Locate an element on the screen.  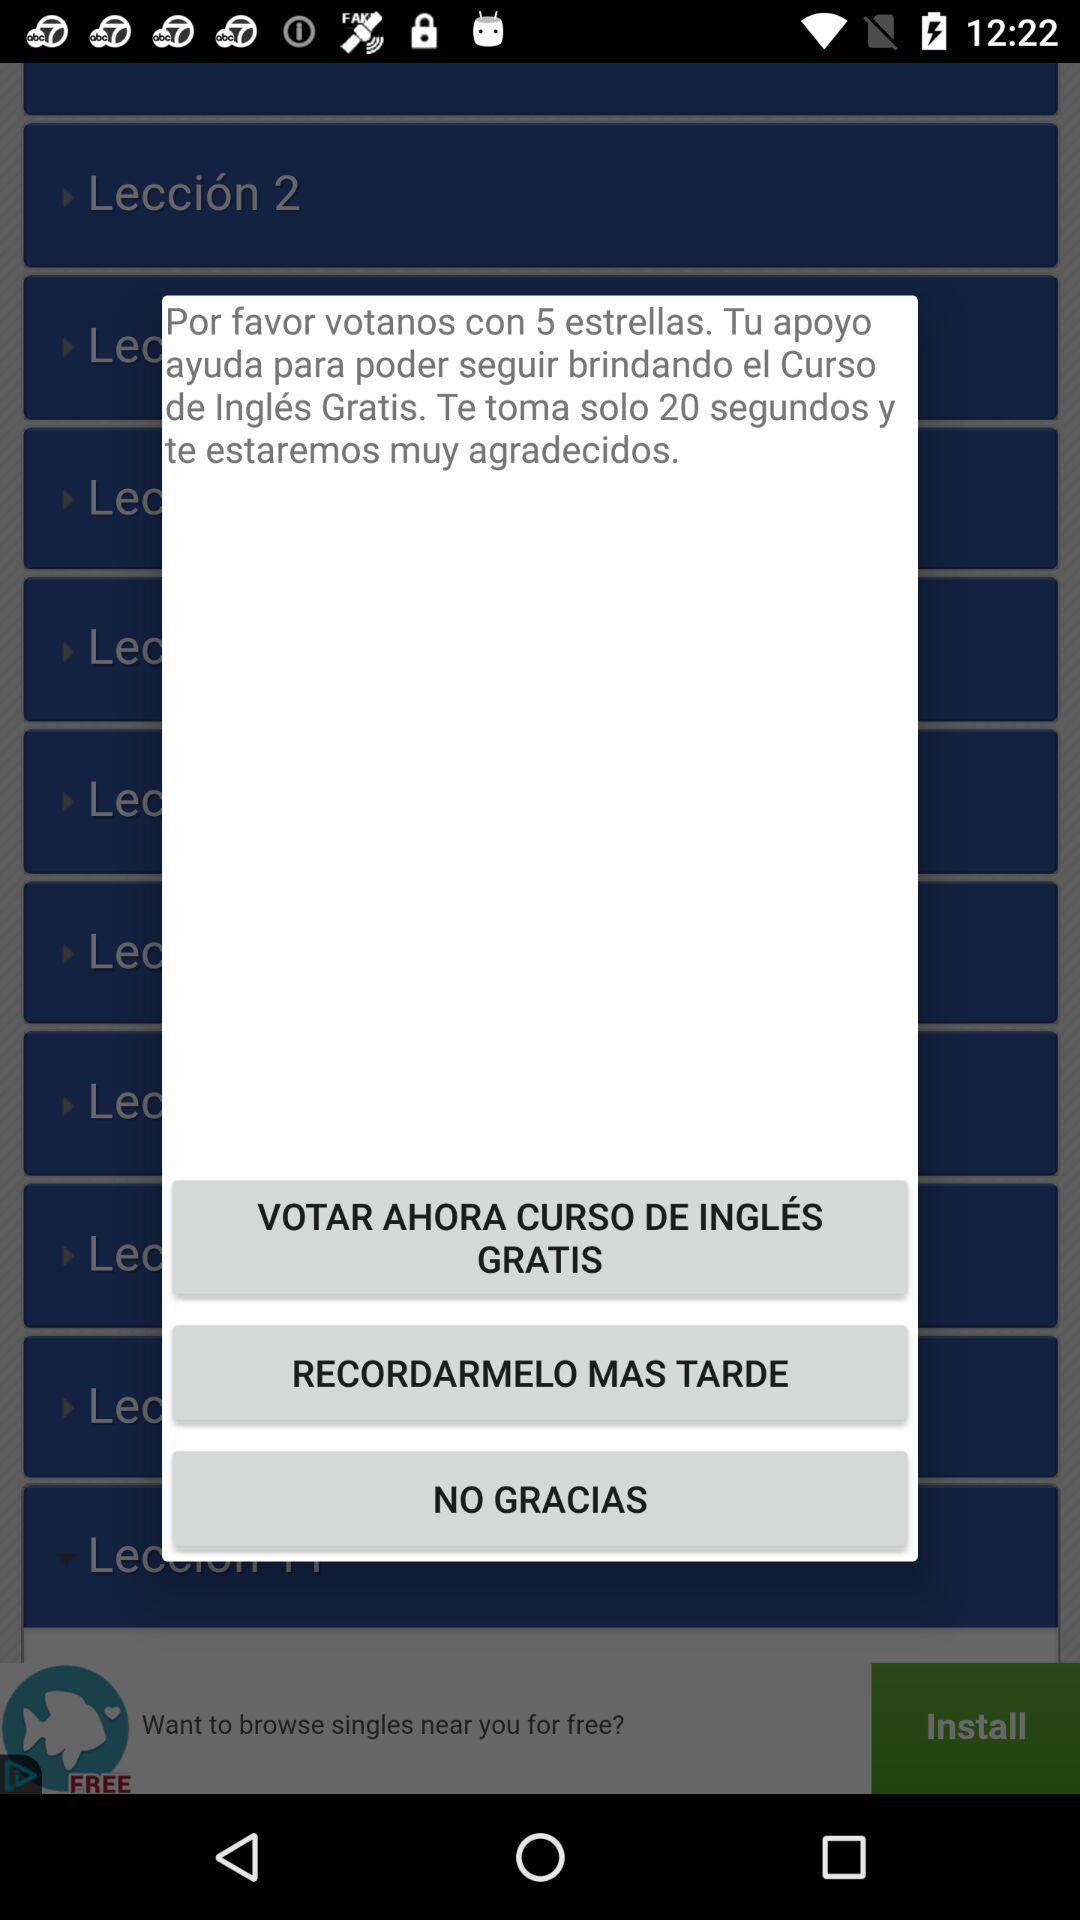
launch the button below the recordarmelo mas tarde is located at coordinates (540, 1498).